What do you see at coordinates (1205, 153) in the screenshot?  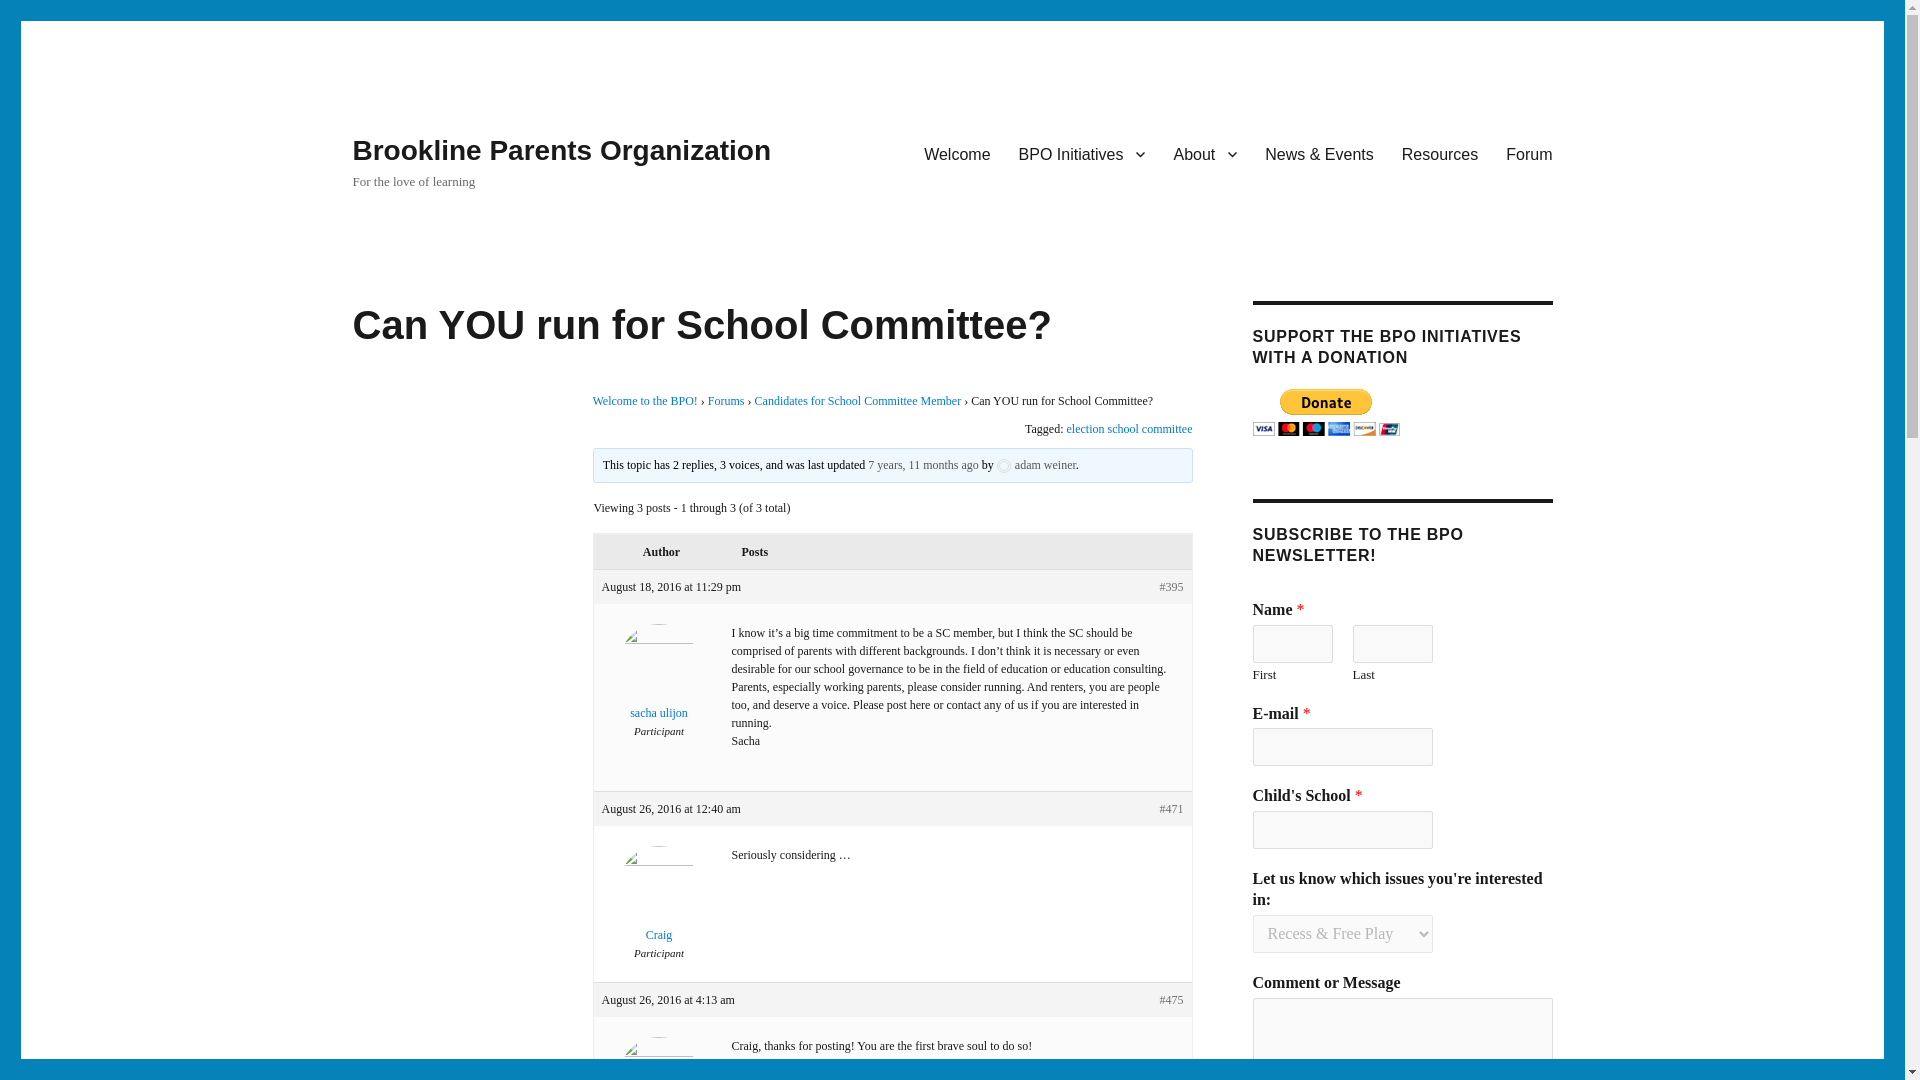 I see `About` at bounding box center [1205, 153].